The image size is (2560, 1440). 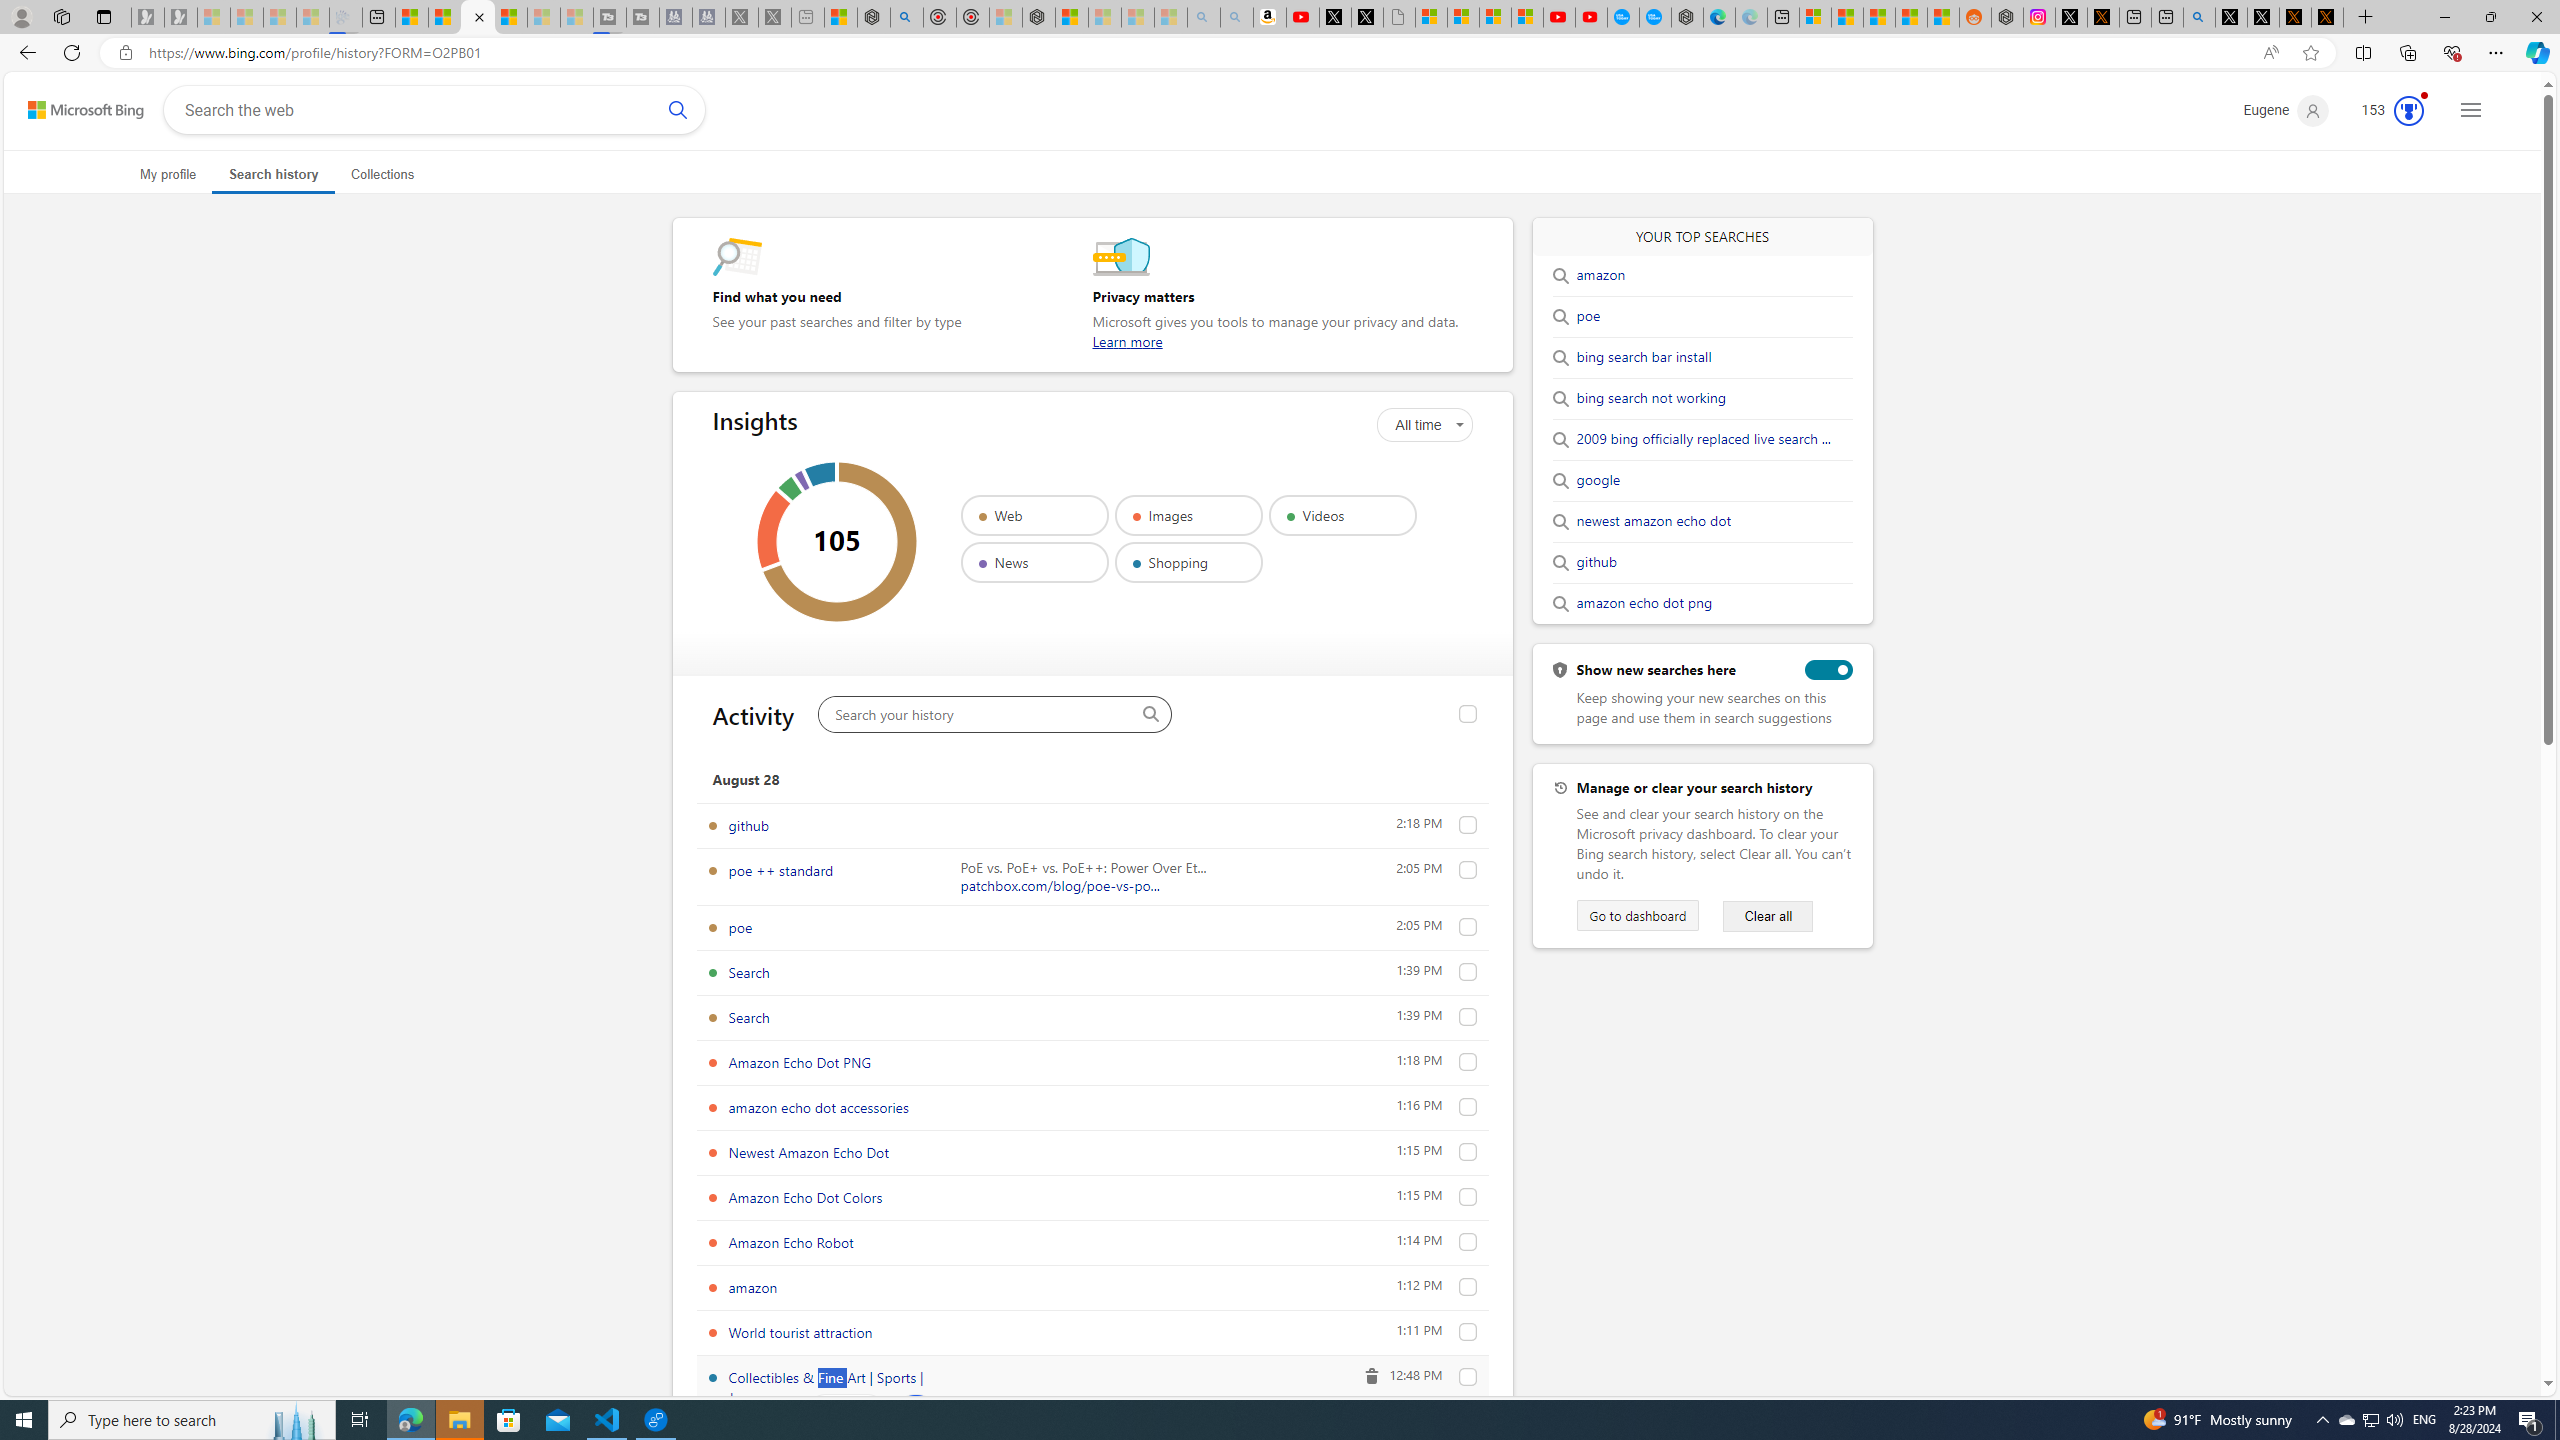 What do you see at coordinates (2536, 52) in the screenshot?
I see `Copilot (Ctrl+Shift+.)` at bounding box center [2536, 52].